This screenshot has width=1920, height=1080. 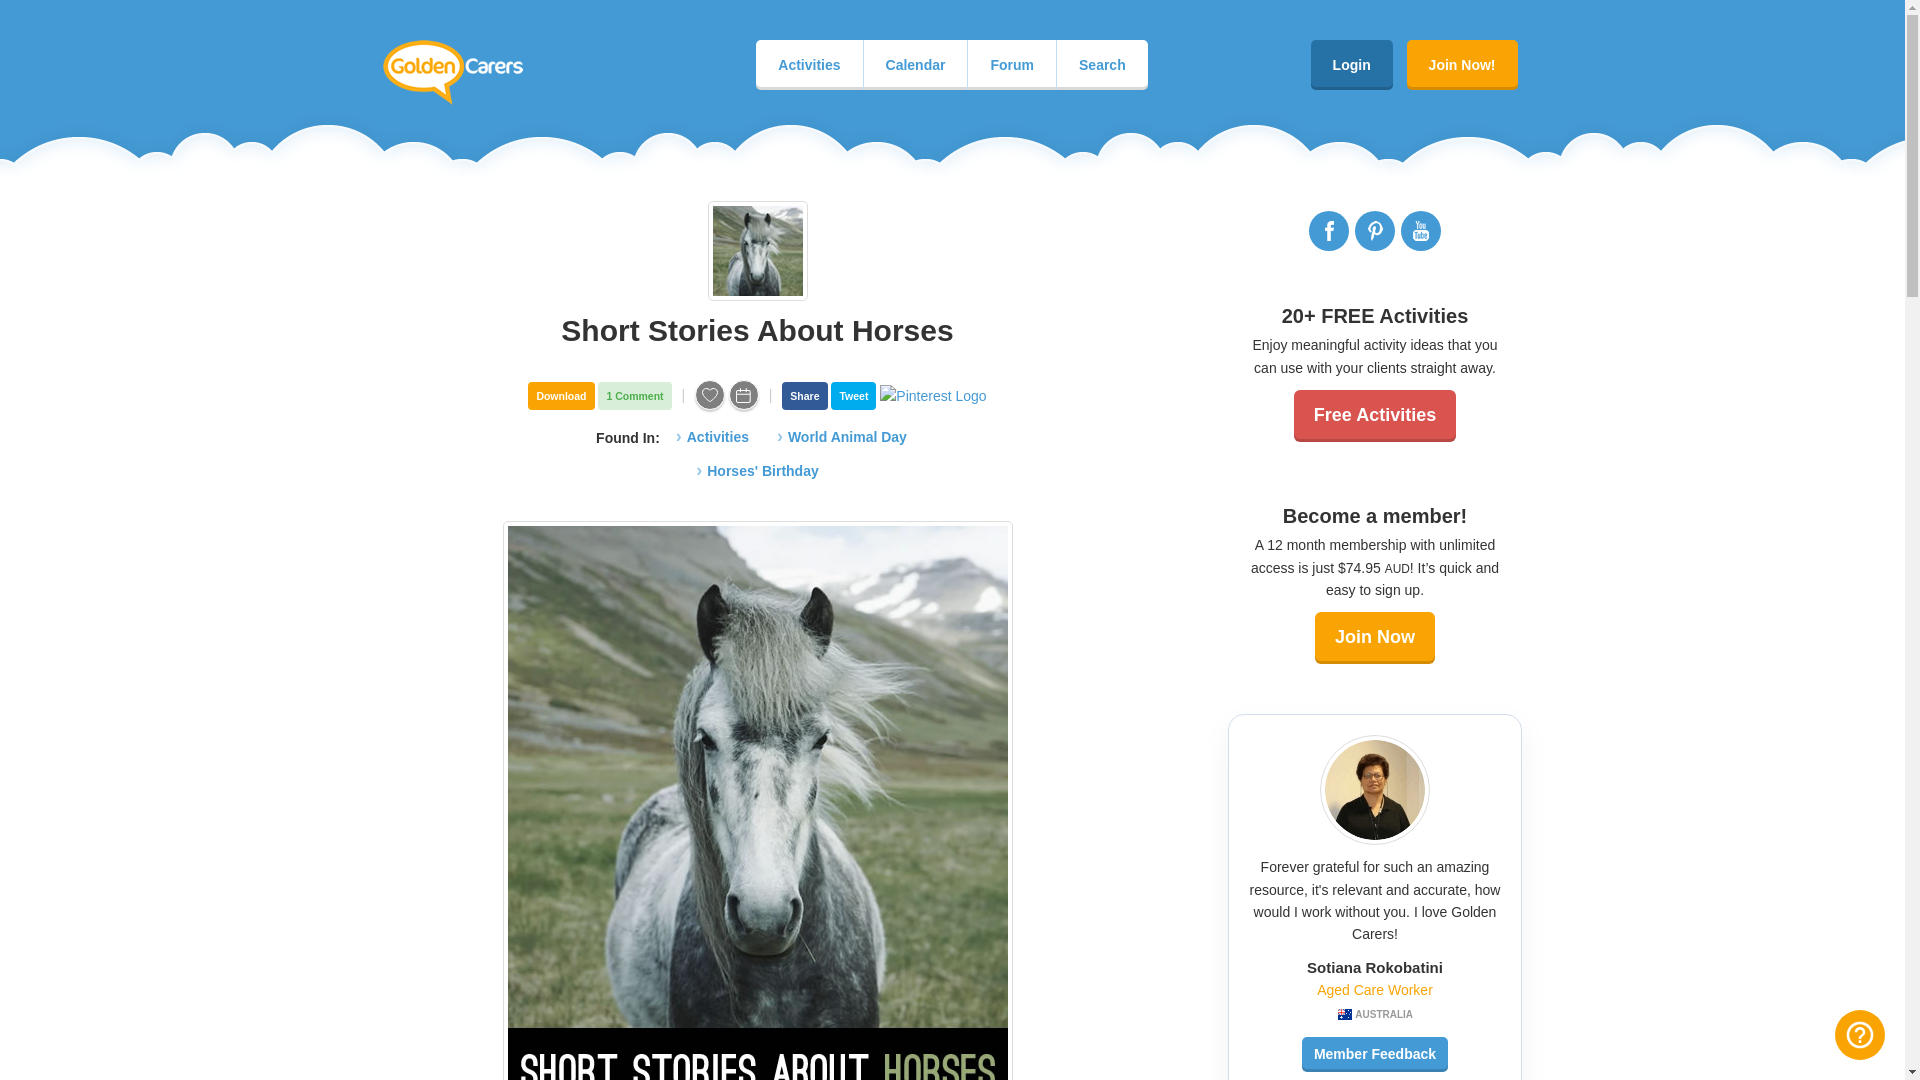 What do you see at coordinates (452, 72) in the screenshot?
I see `Golden Carers` at bounding box center [452, 72].